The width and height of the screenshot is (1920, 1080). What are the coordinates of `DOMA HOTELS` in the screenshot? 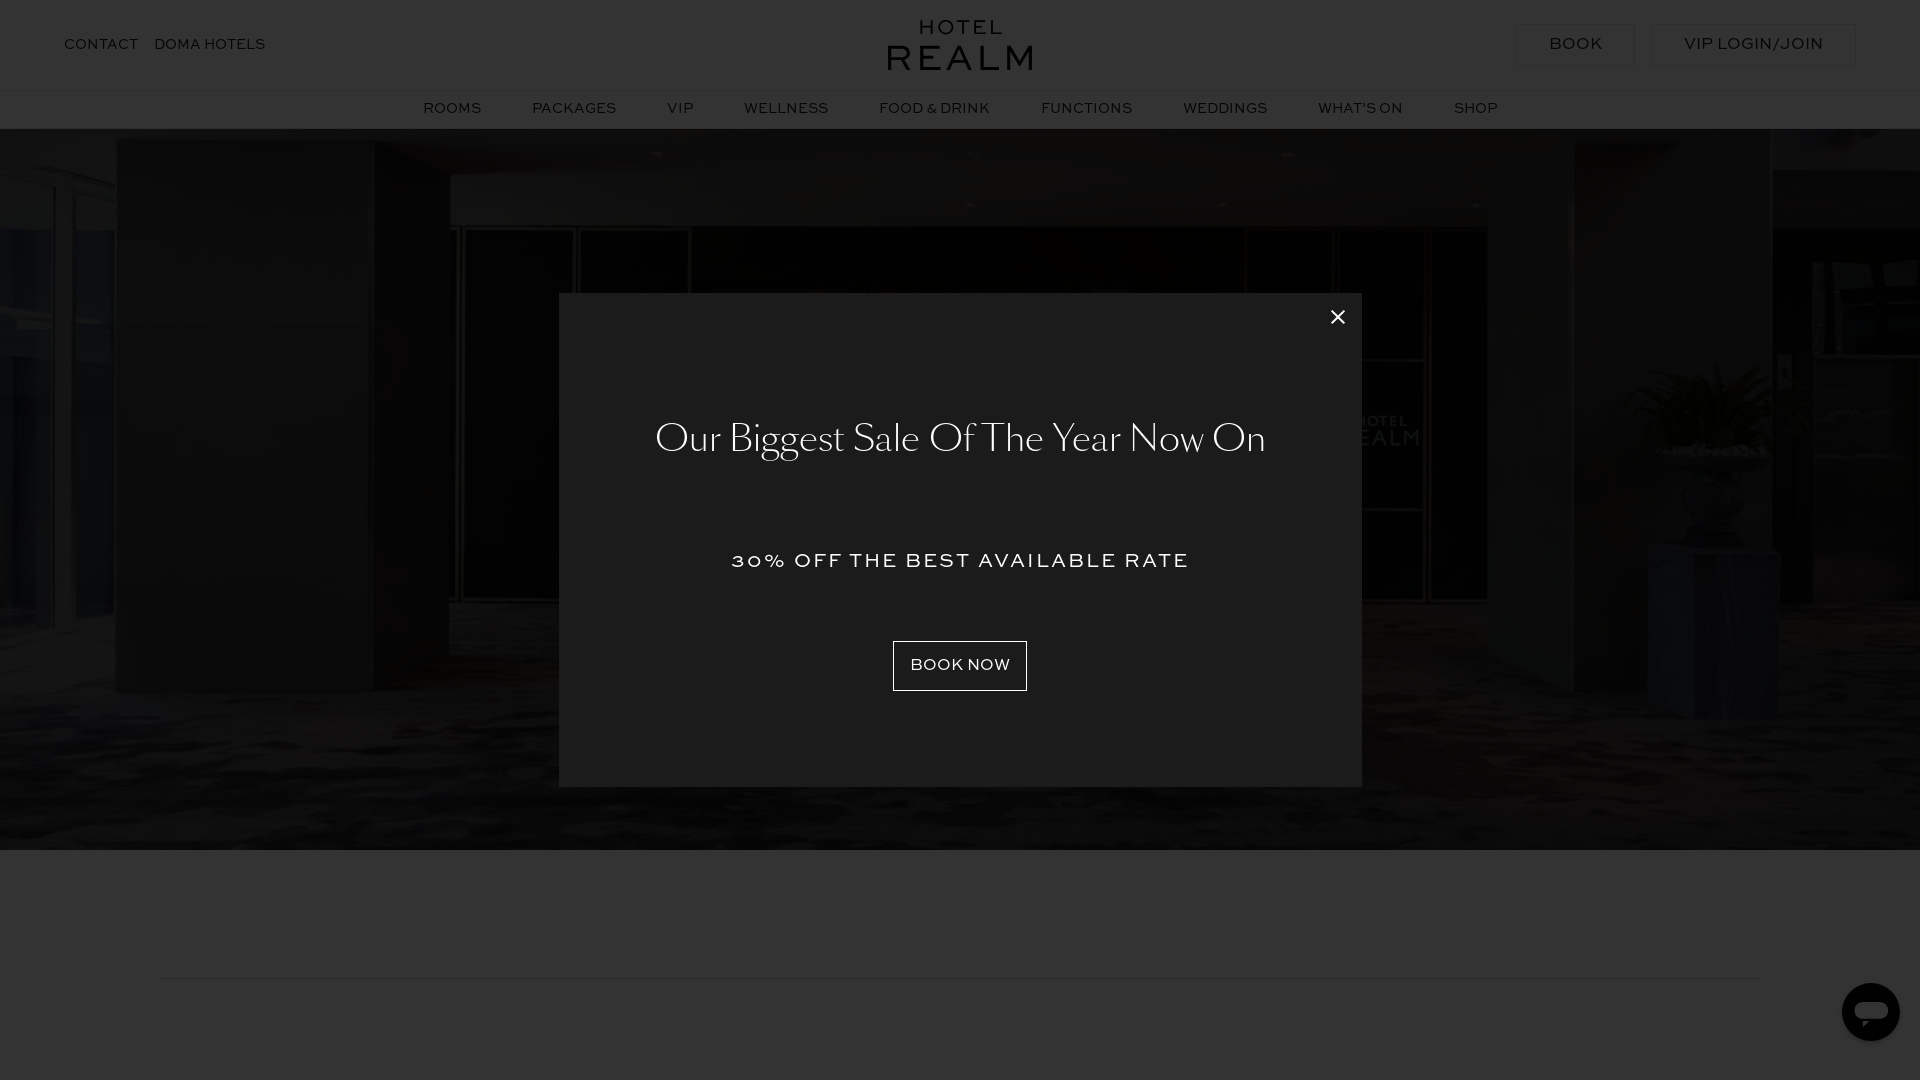 It's located at (210, 44).